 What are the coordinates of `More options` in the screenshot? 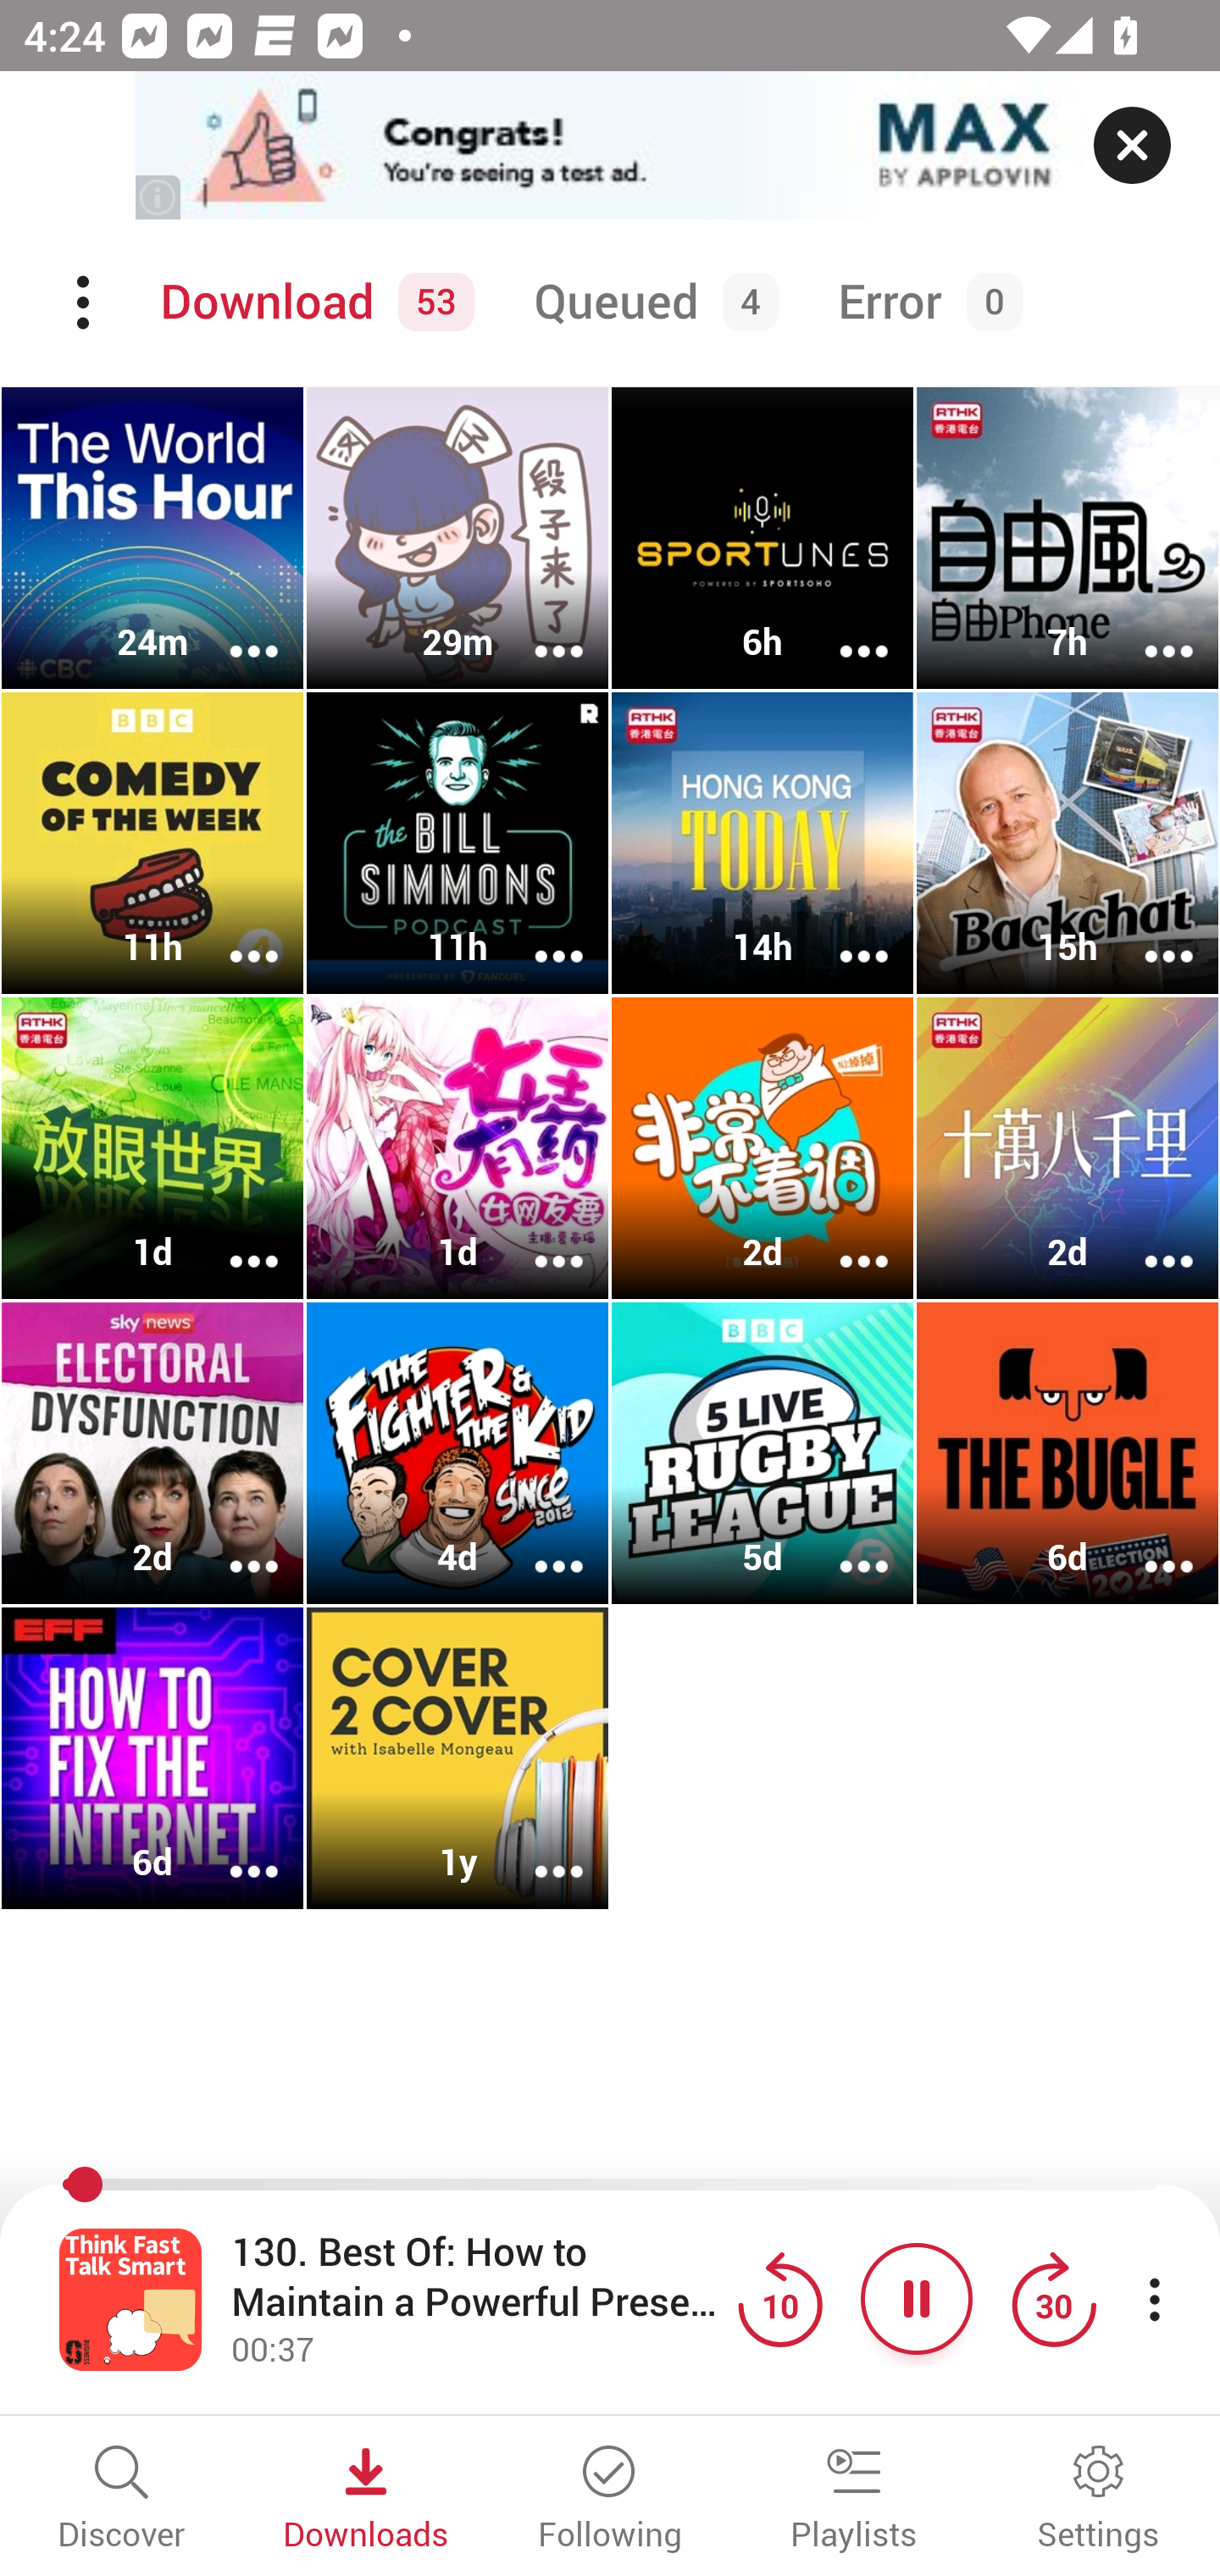 It's located at (1147, 935).